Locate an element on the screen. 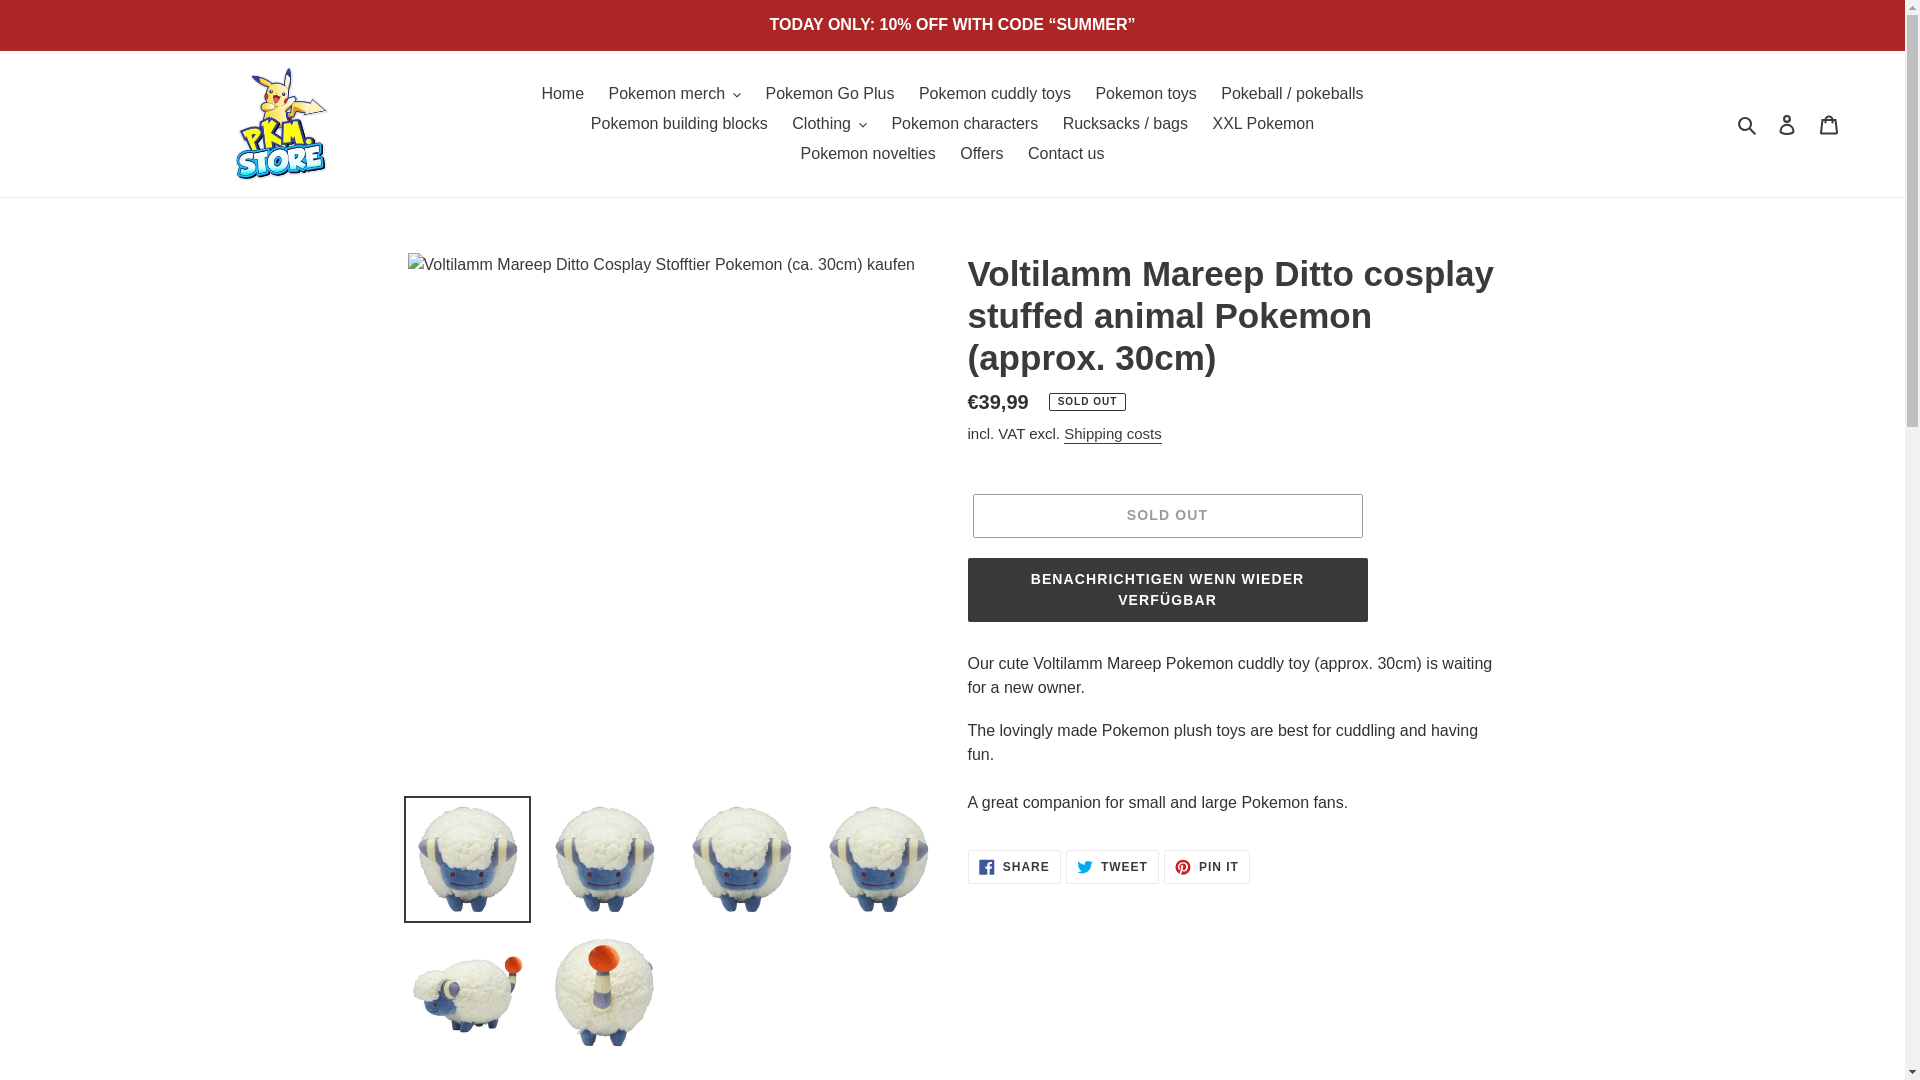 This screenshot has height=1080, width=1920. Home is located at coordinates (562, 94).